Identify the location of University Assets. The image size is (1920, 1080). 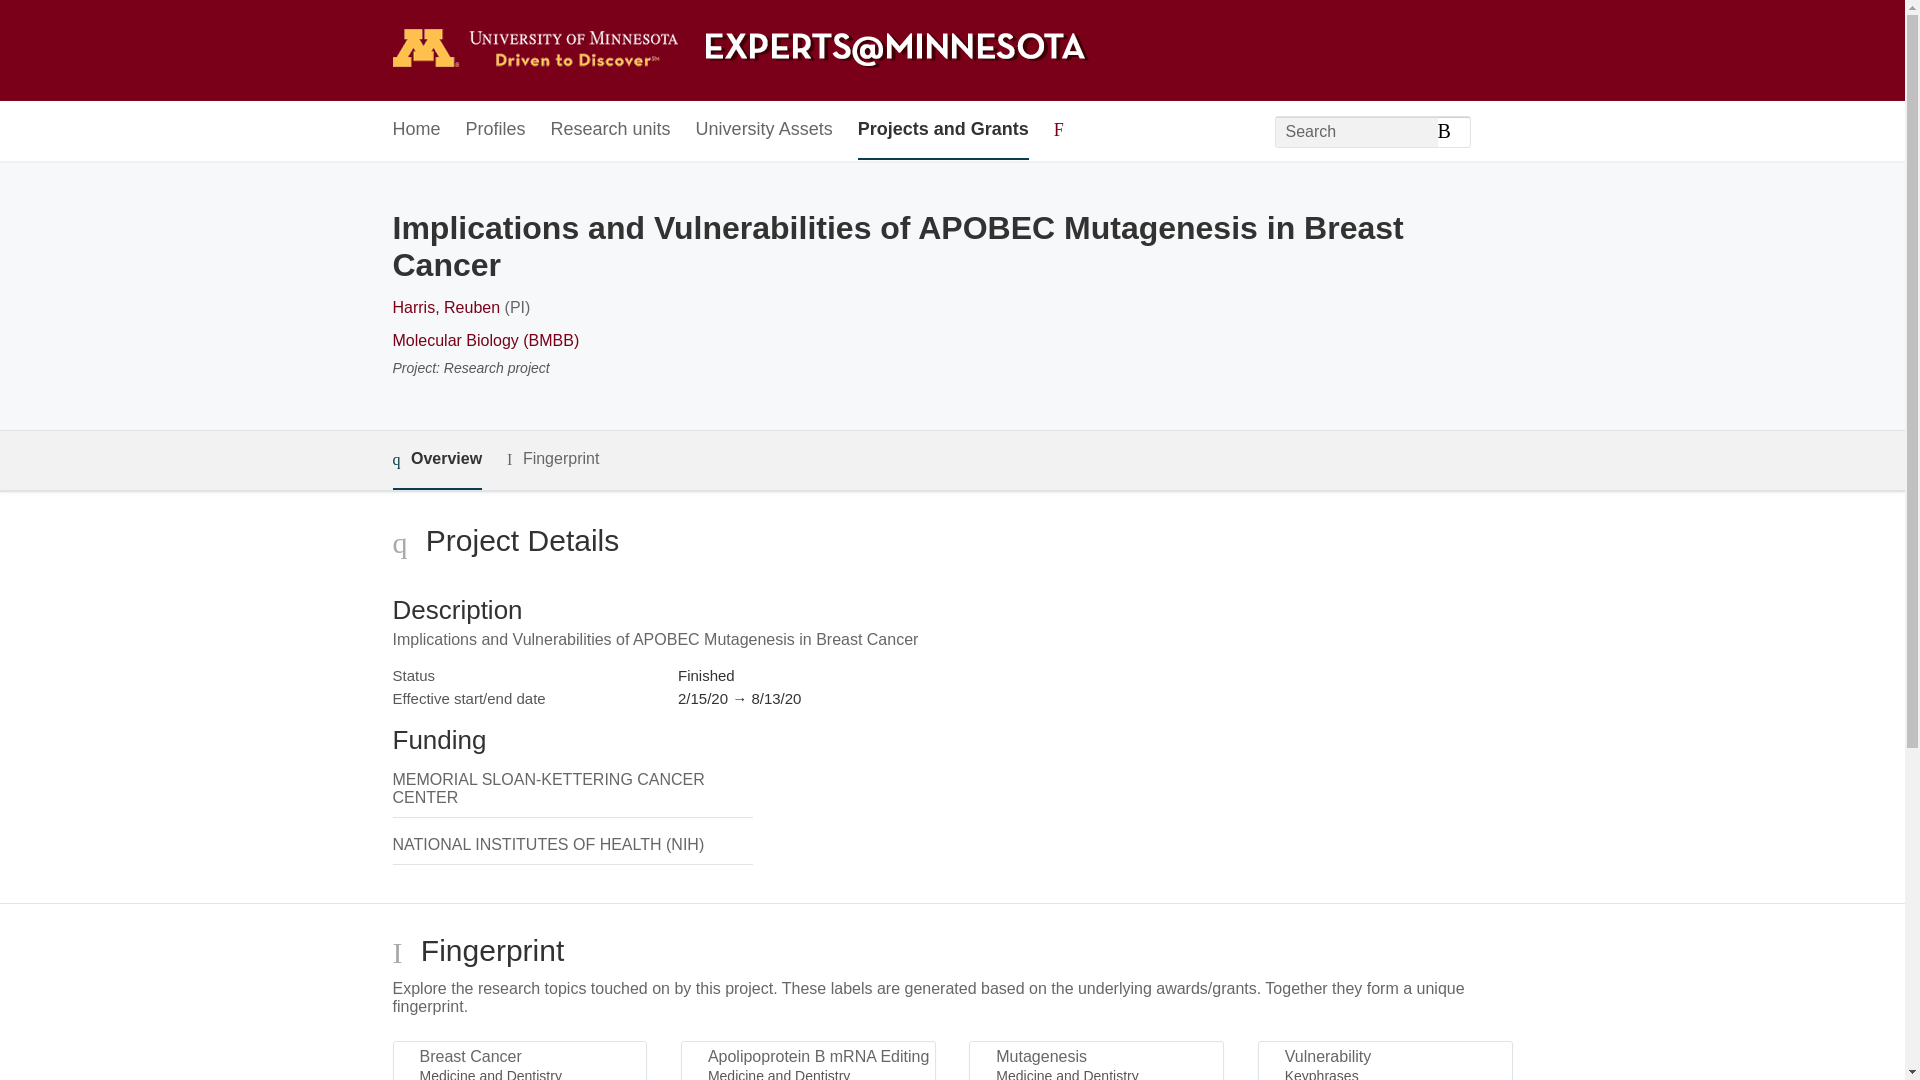
(764, 130).